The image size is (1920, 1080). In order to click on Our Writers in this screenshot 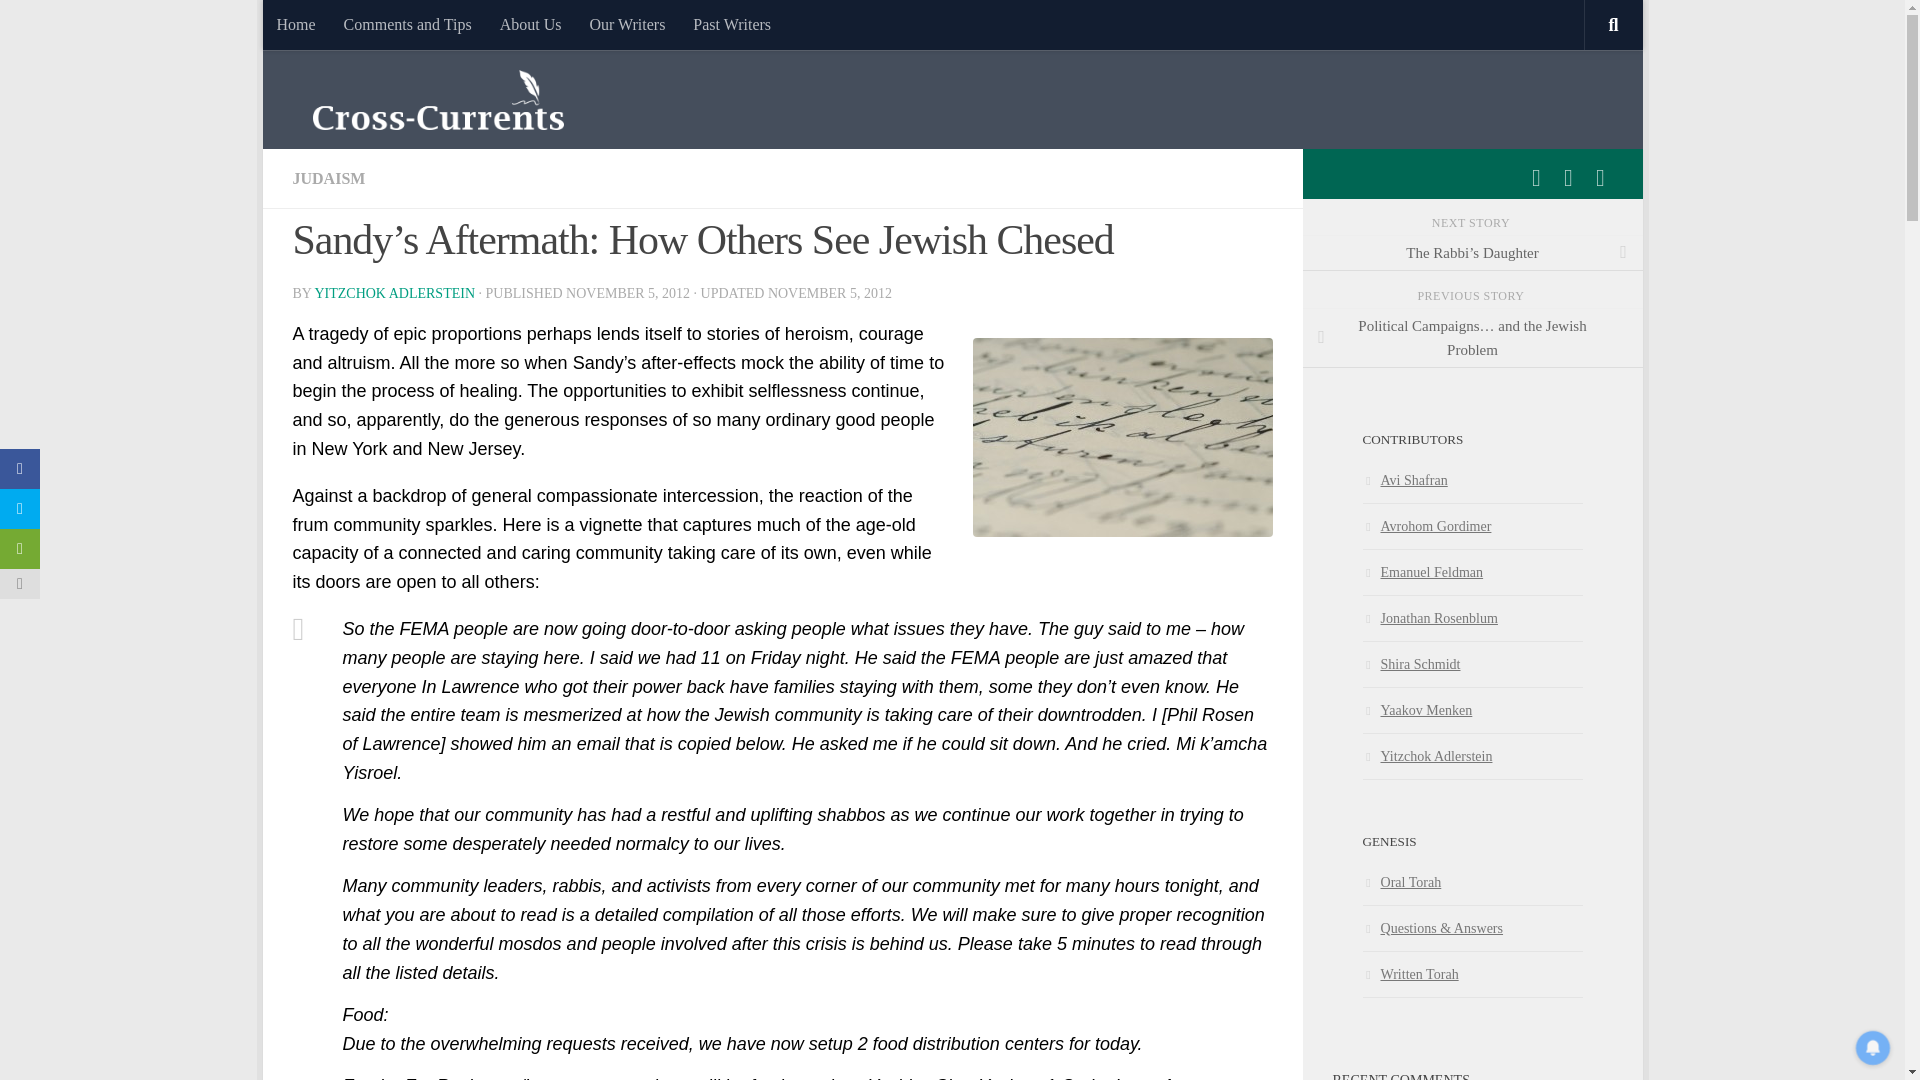, I will do `click(626, 24)`.